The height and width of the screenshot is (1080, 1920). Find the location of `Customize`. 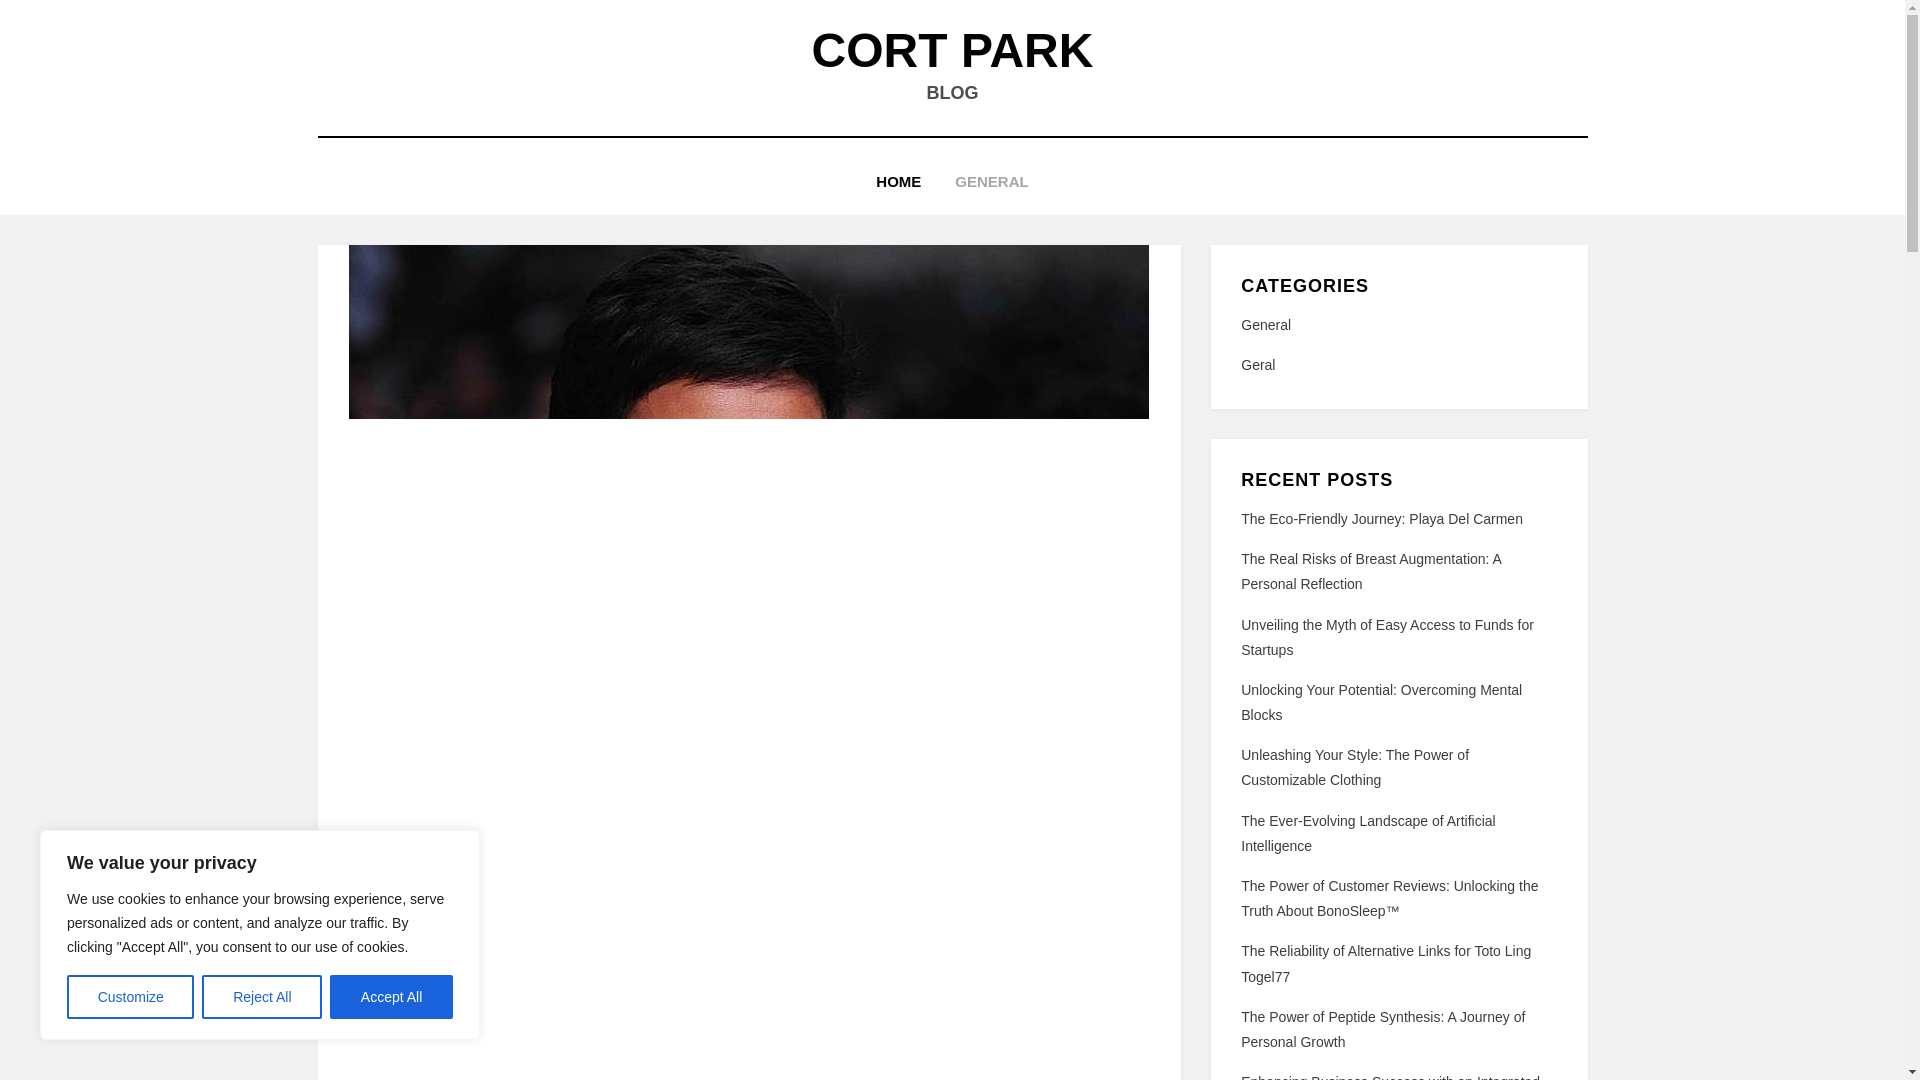

Customize is located at coordinates (130, 997).